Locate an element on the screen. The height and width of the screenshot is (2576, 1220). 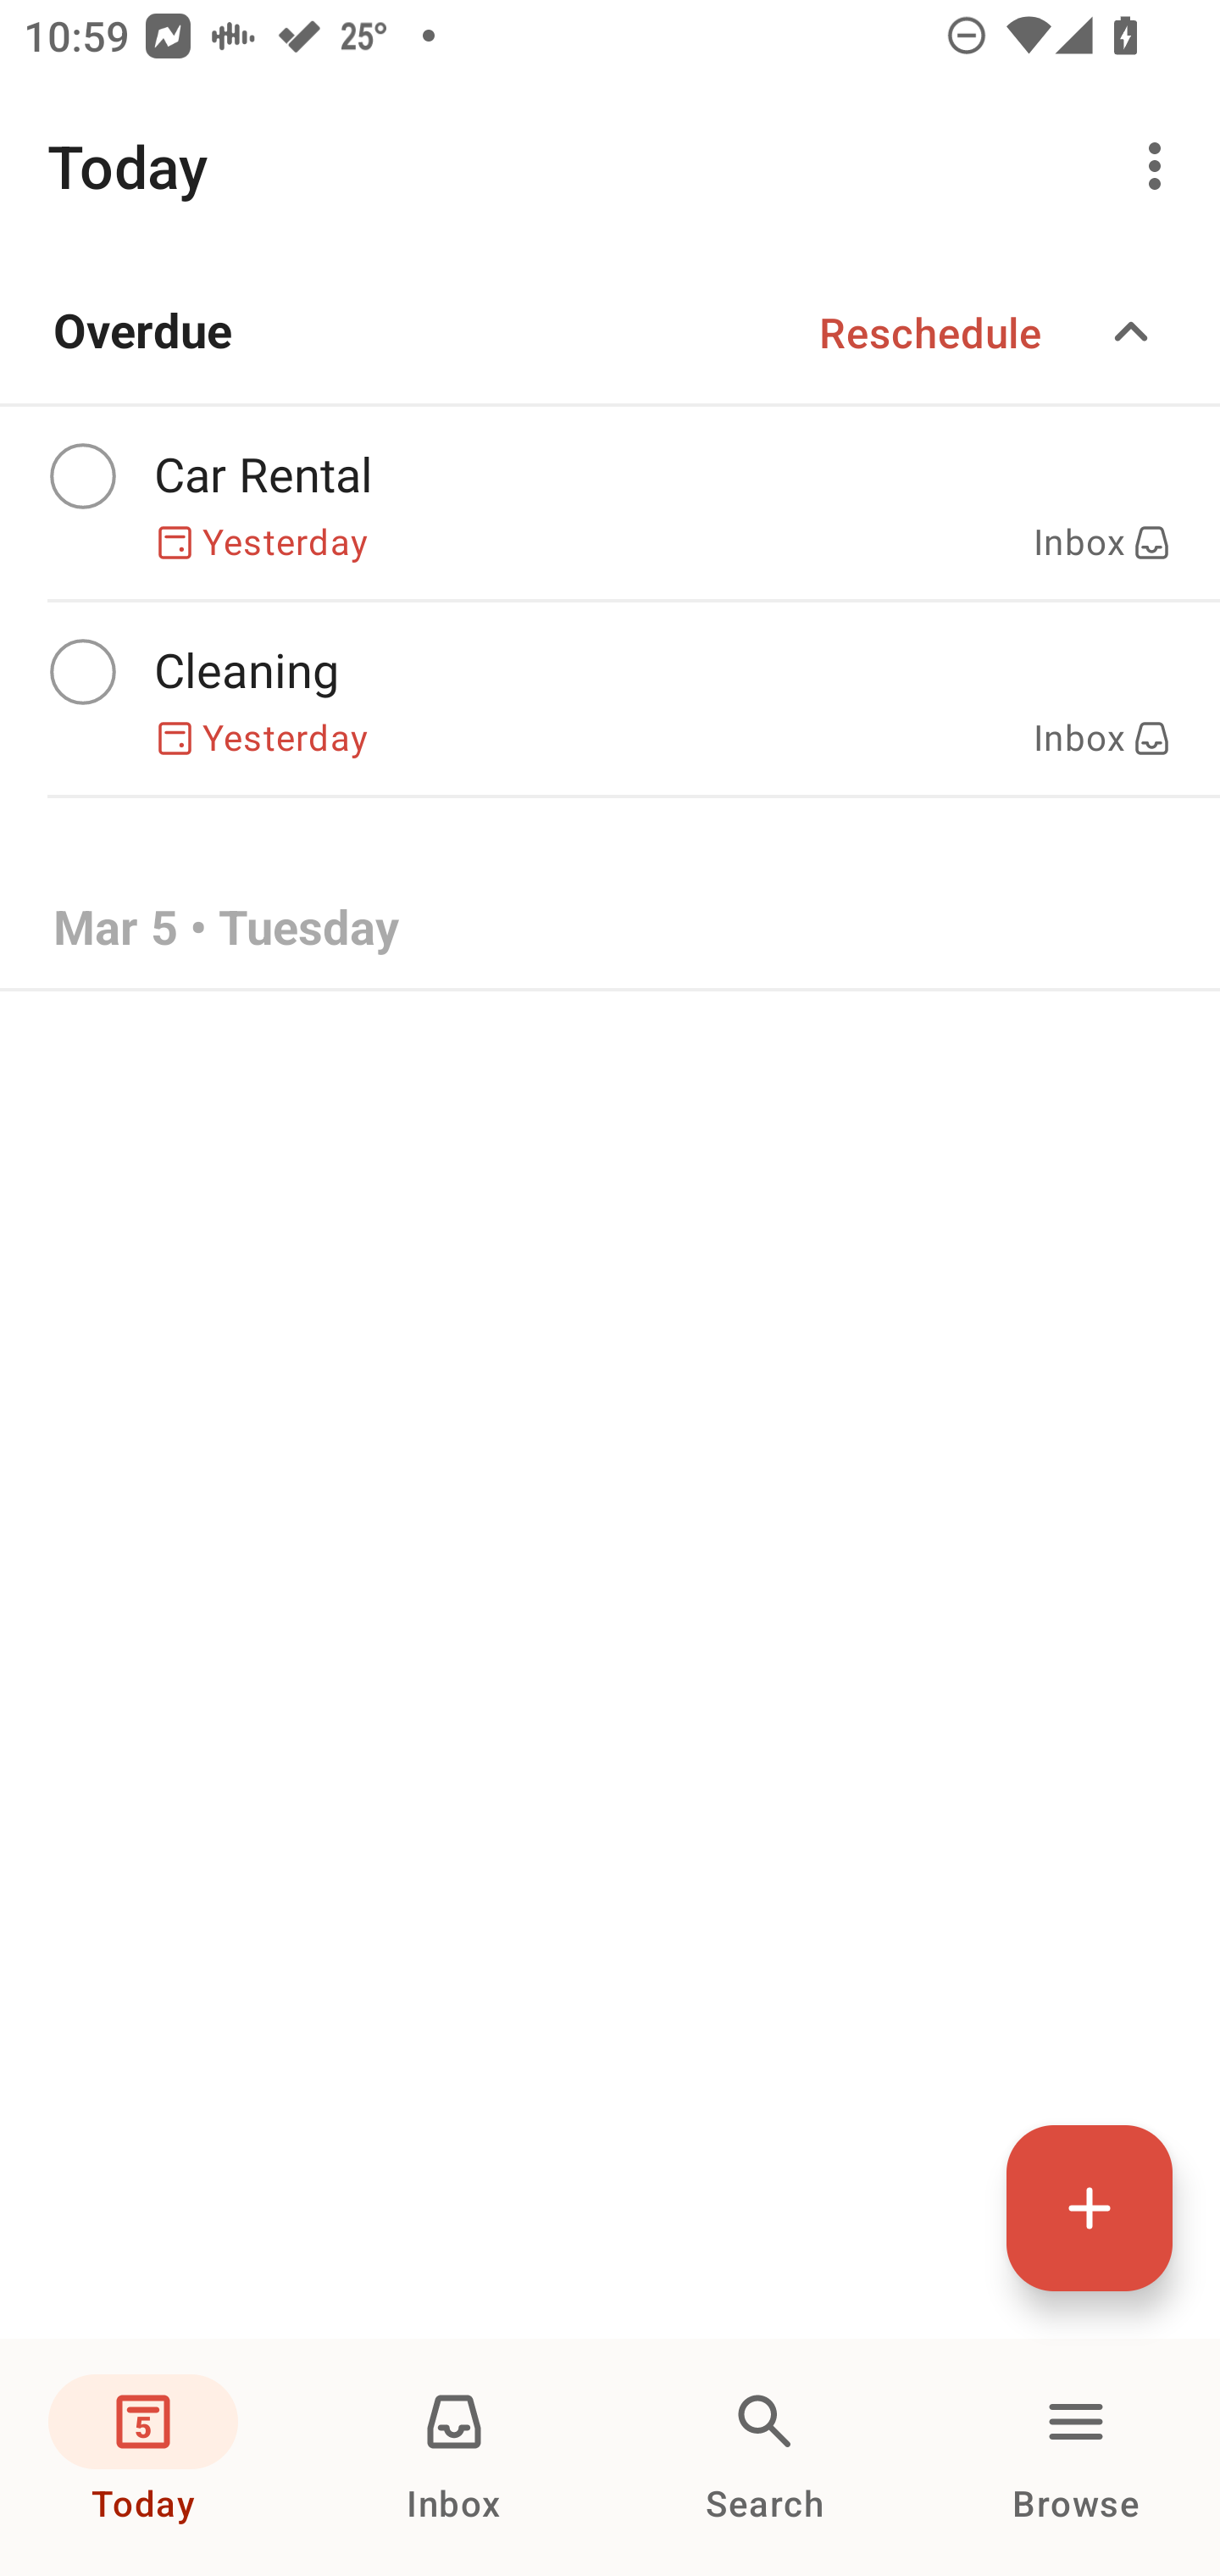
Complete Car Rental Yesterday Inbox is located at coordinates (610, 503).